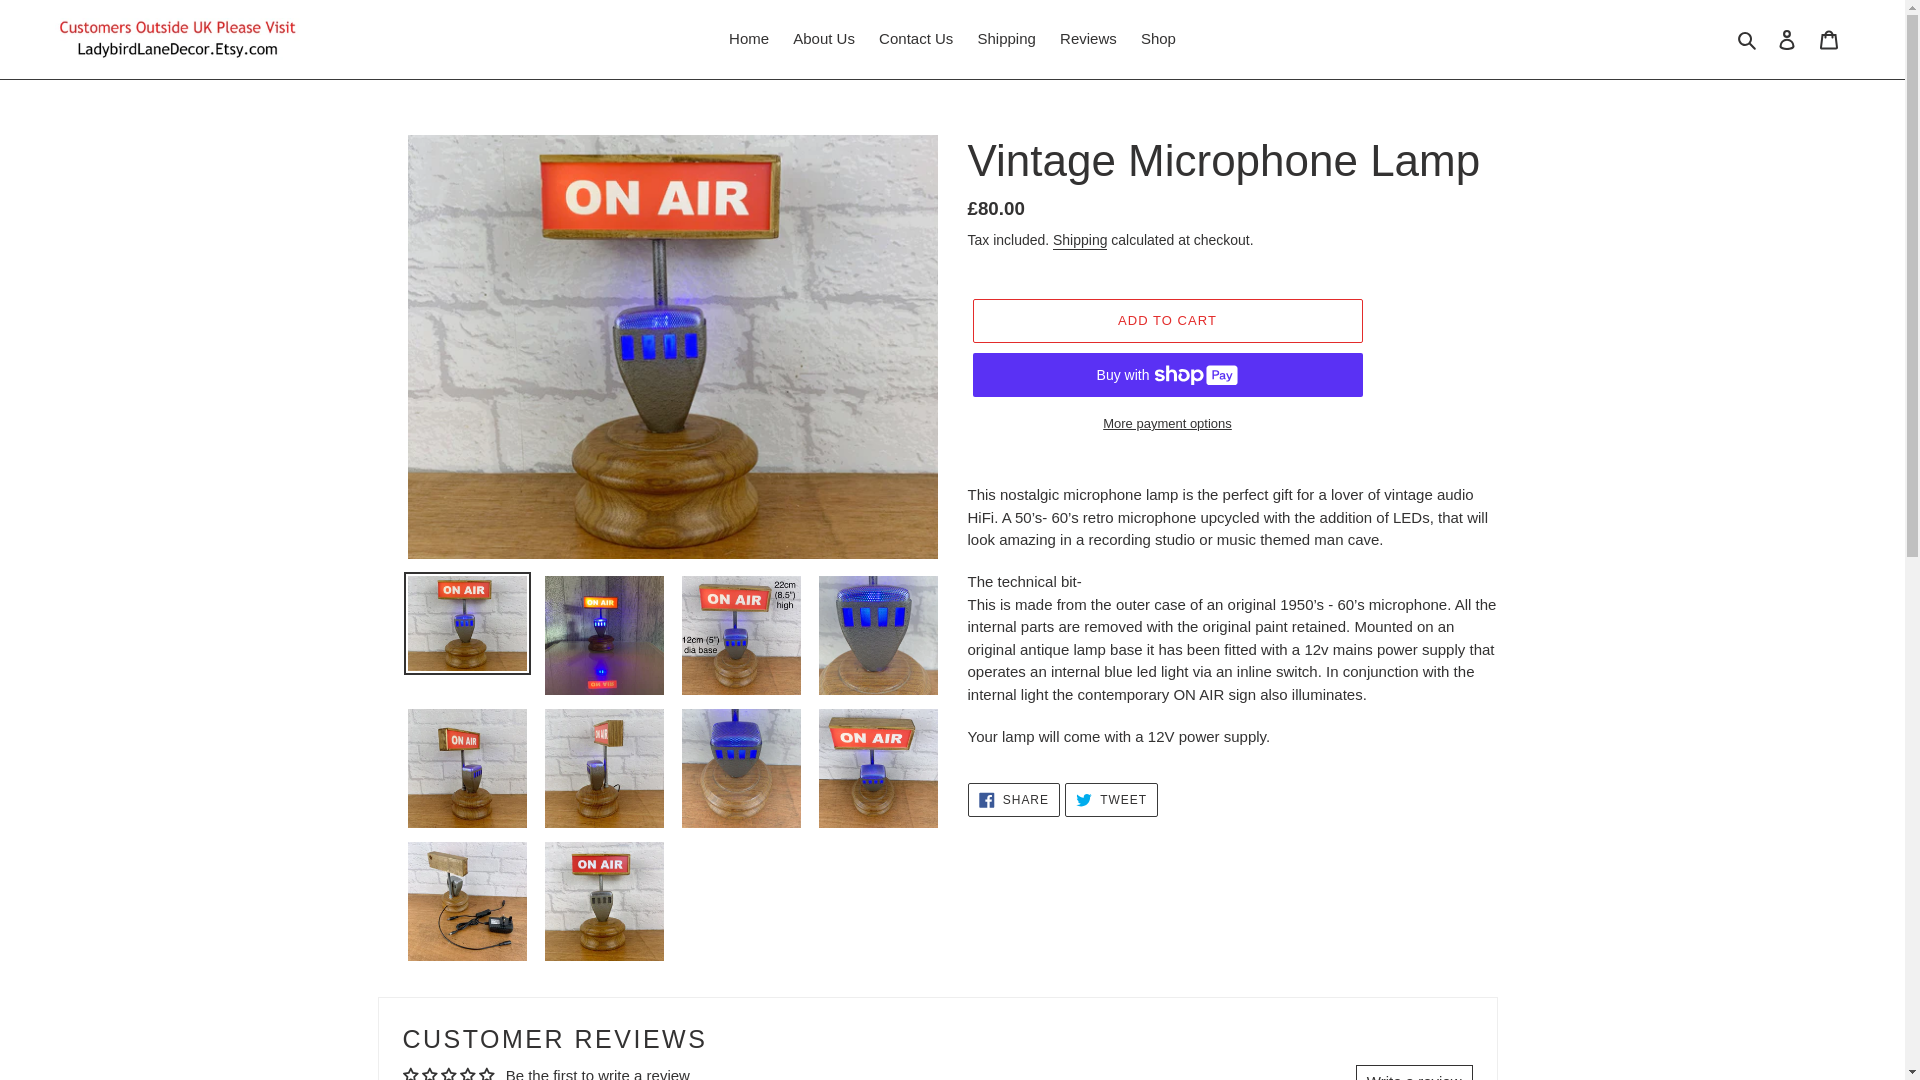  Describe the element at coordinates (1088, 39) in the screenshot. I see `Reviews` at that location.